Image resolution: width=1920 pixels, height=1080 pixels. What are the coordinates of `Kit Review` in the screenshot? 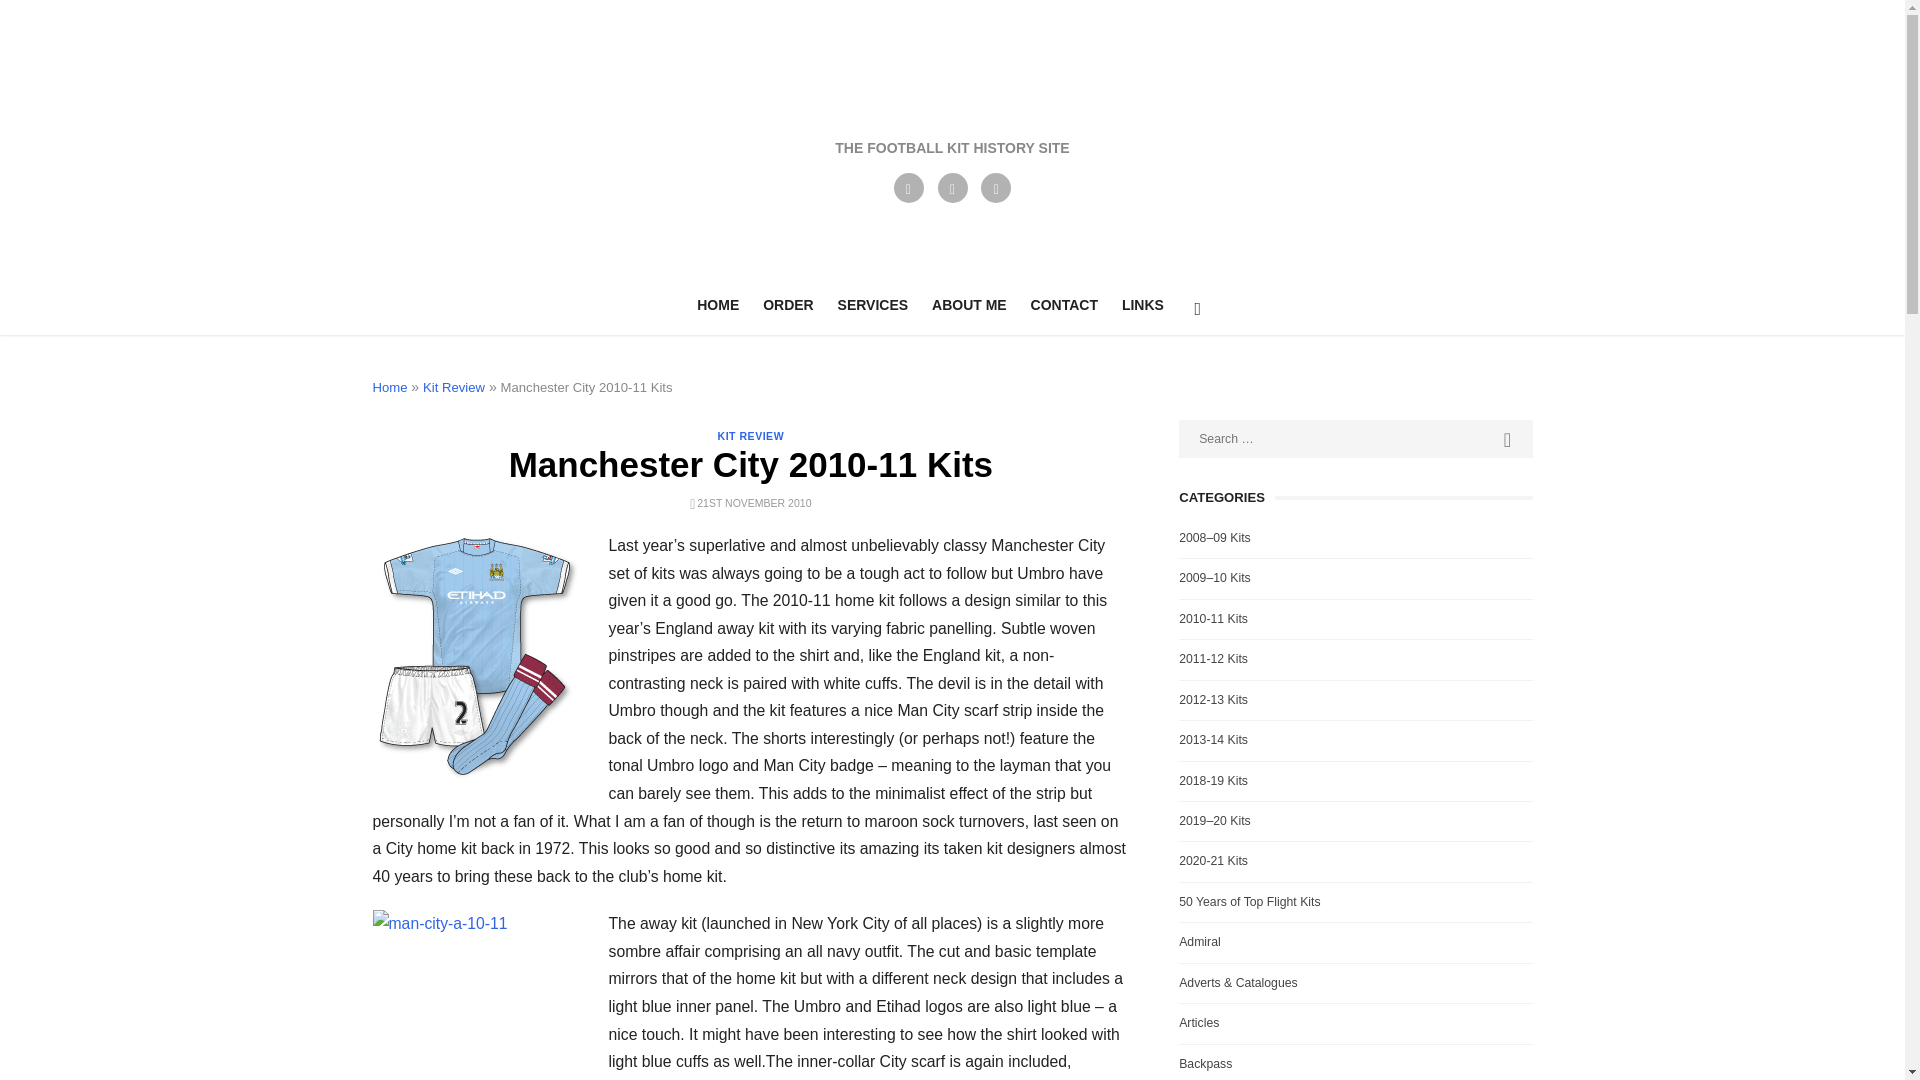 It's located at (454, 388).